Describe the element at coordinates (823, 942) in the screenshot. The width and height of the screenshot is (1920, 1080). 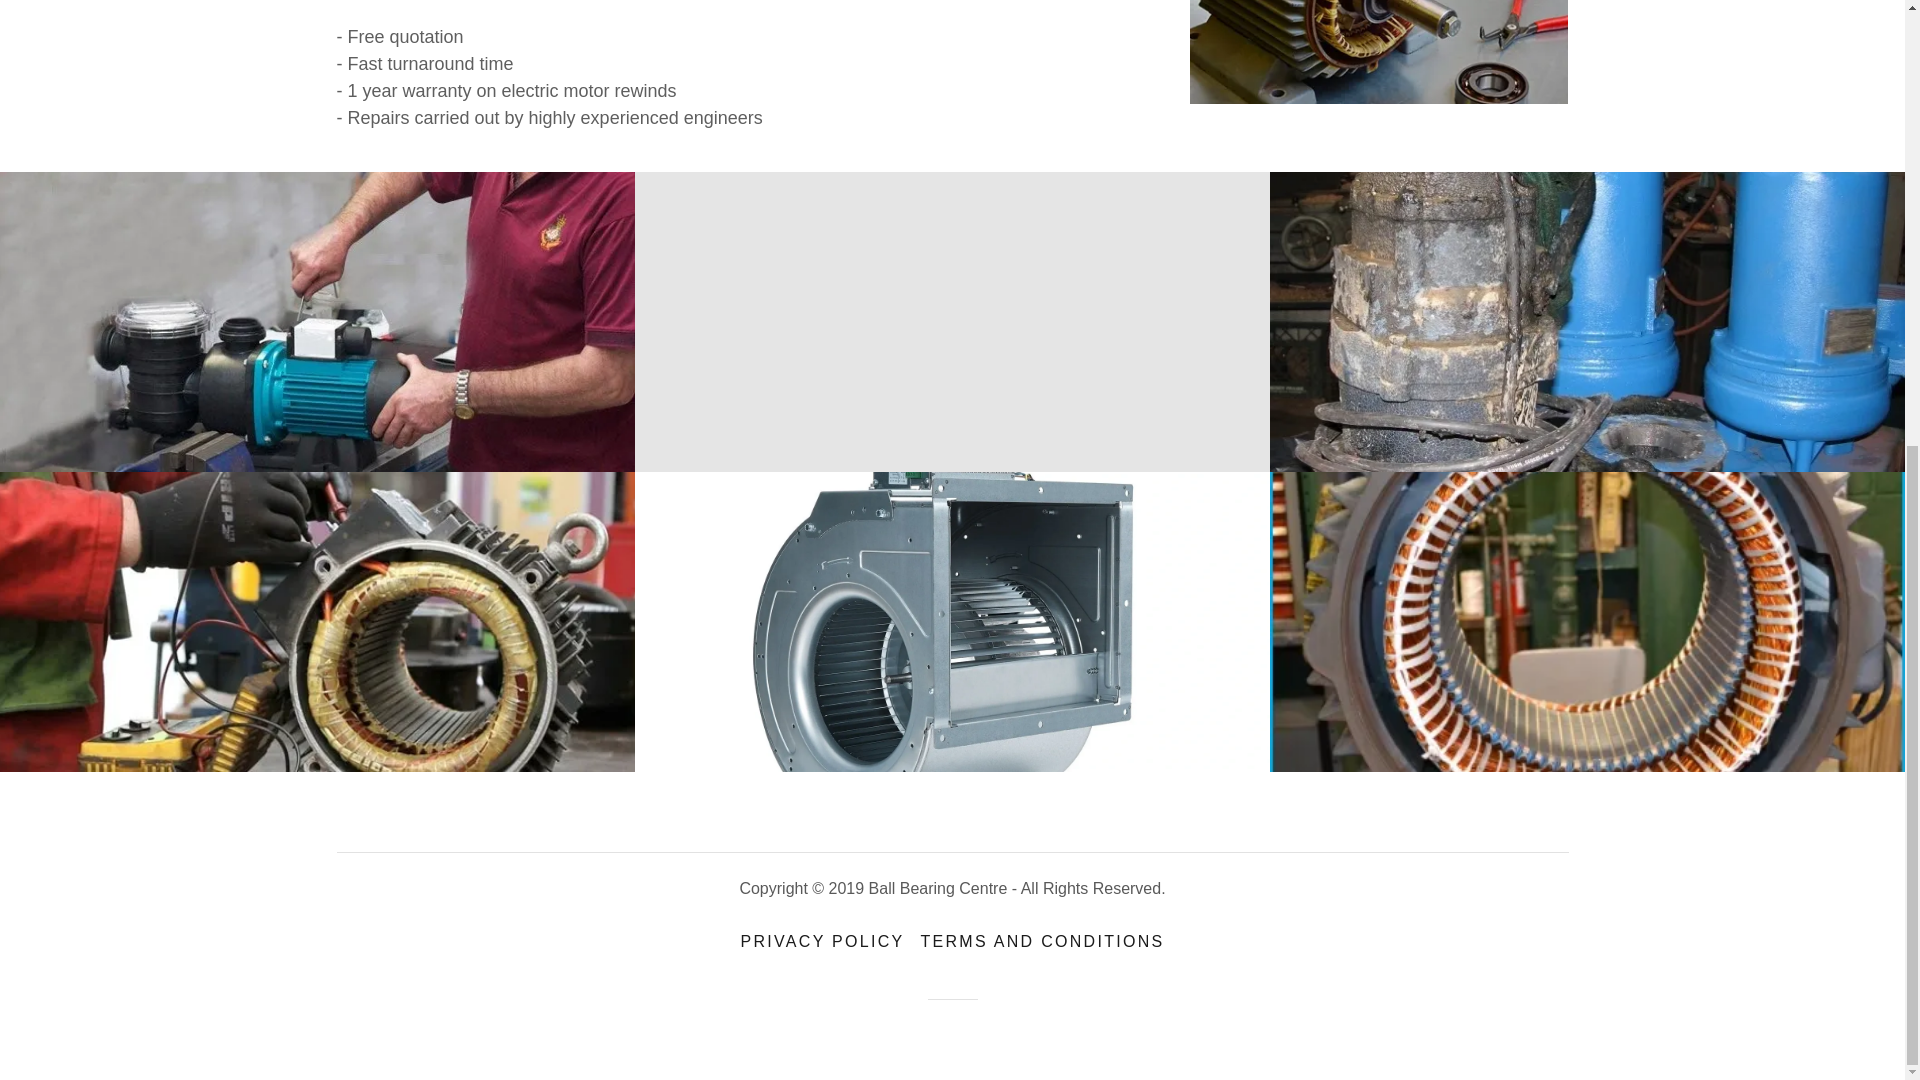
I see `PRIVACY POLICY` at that location.